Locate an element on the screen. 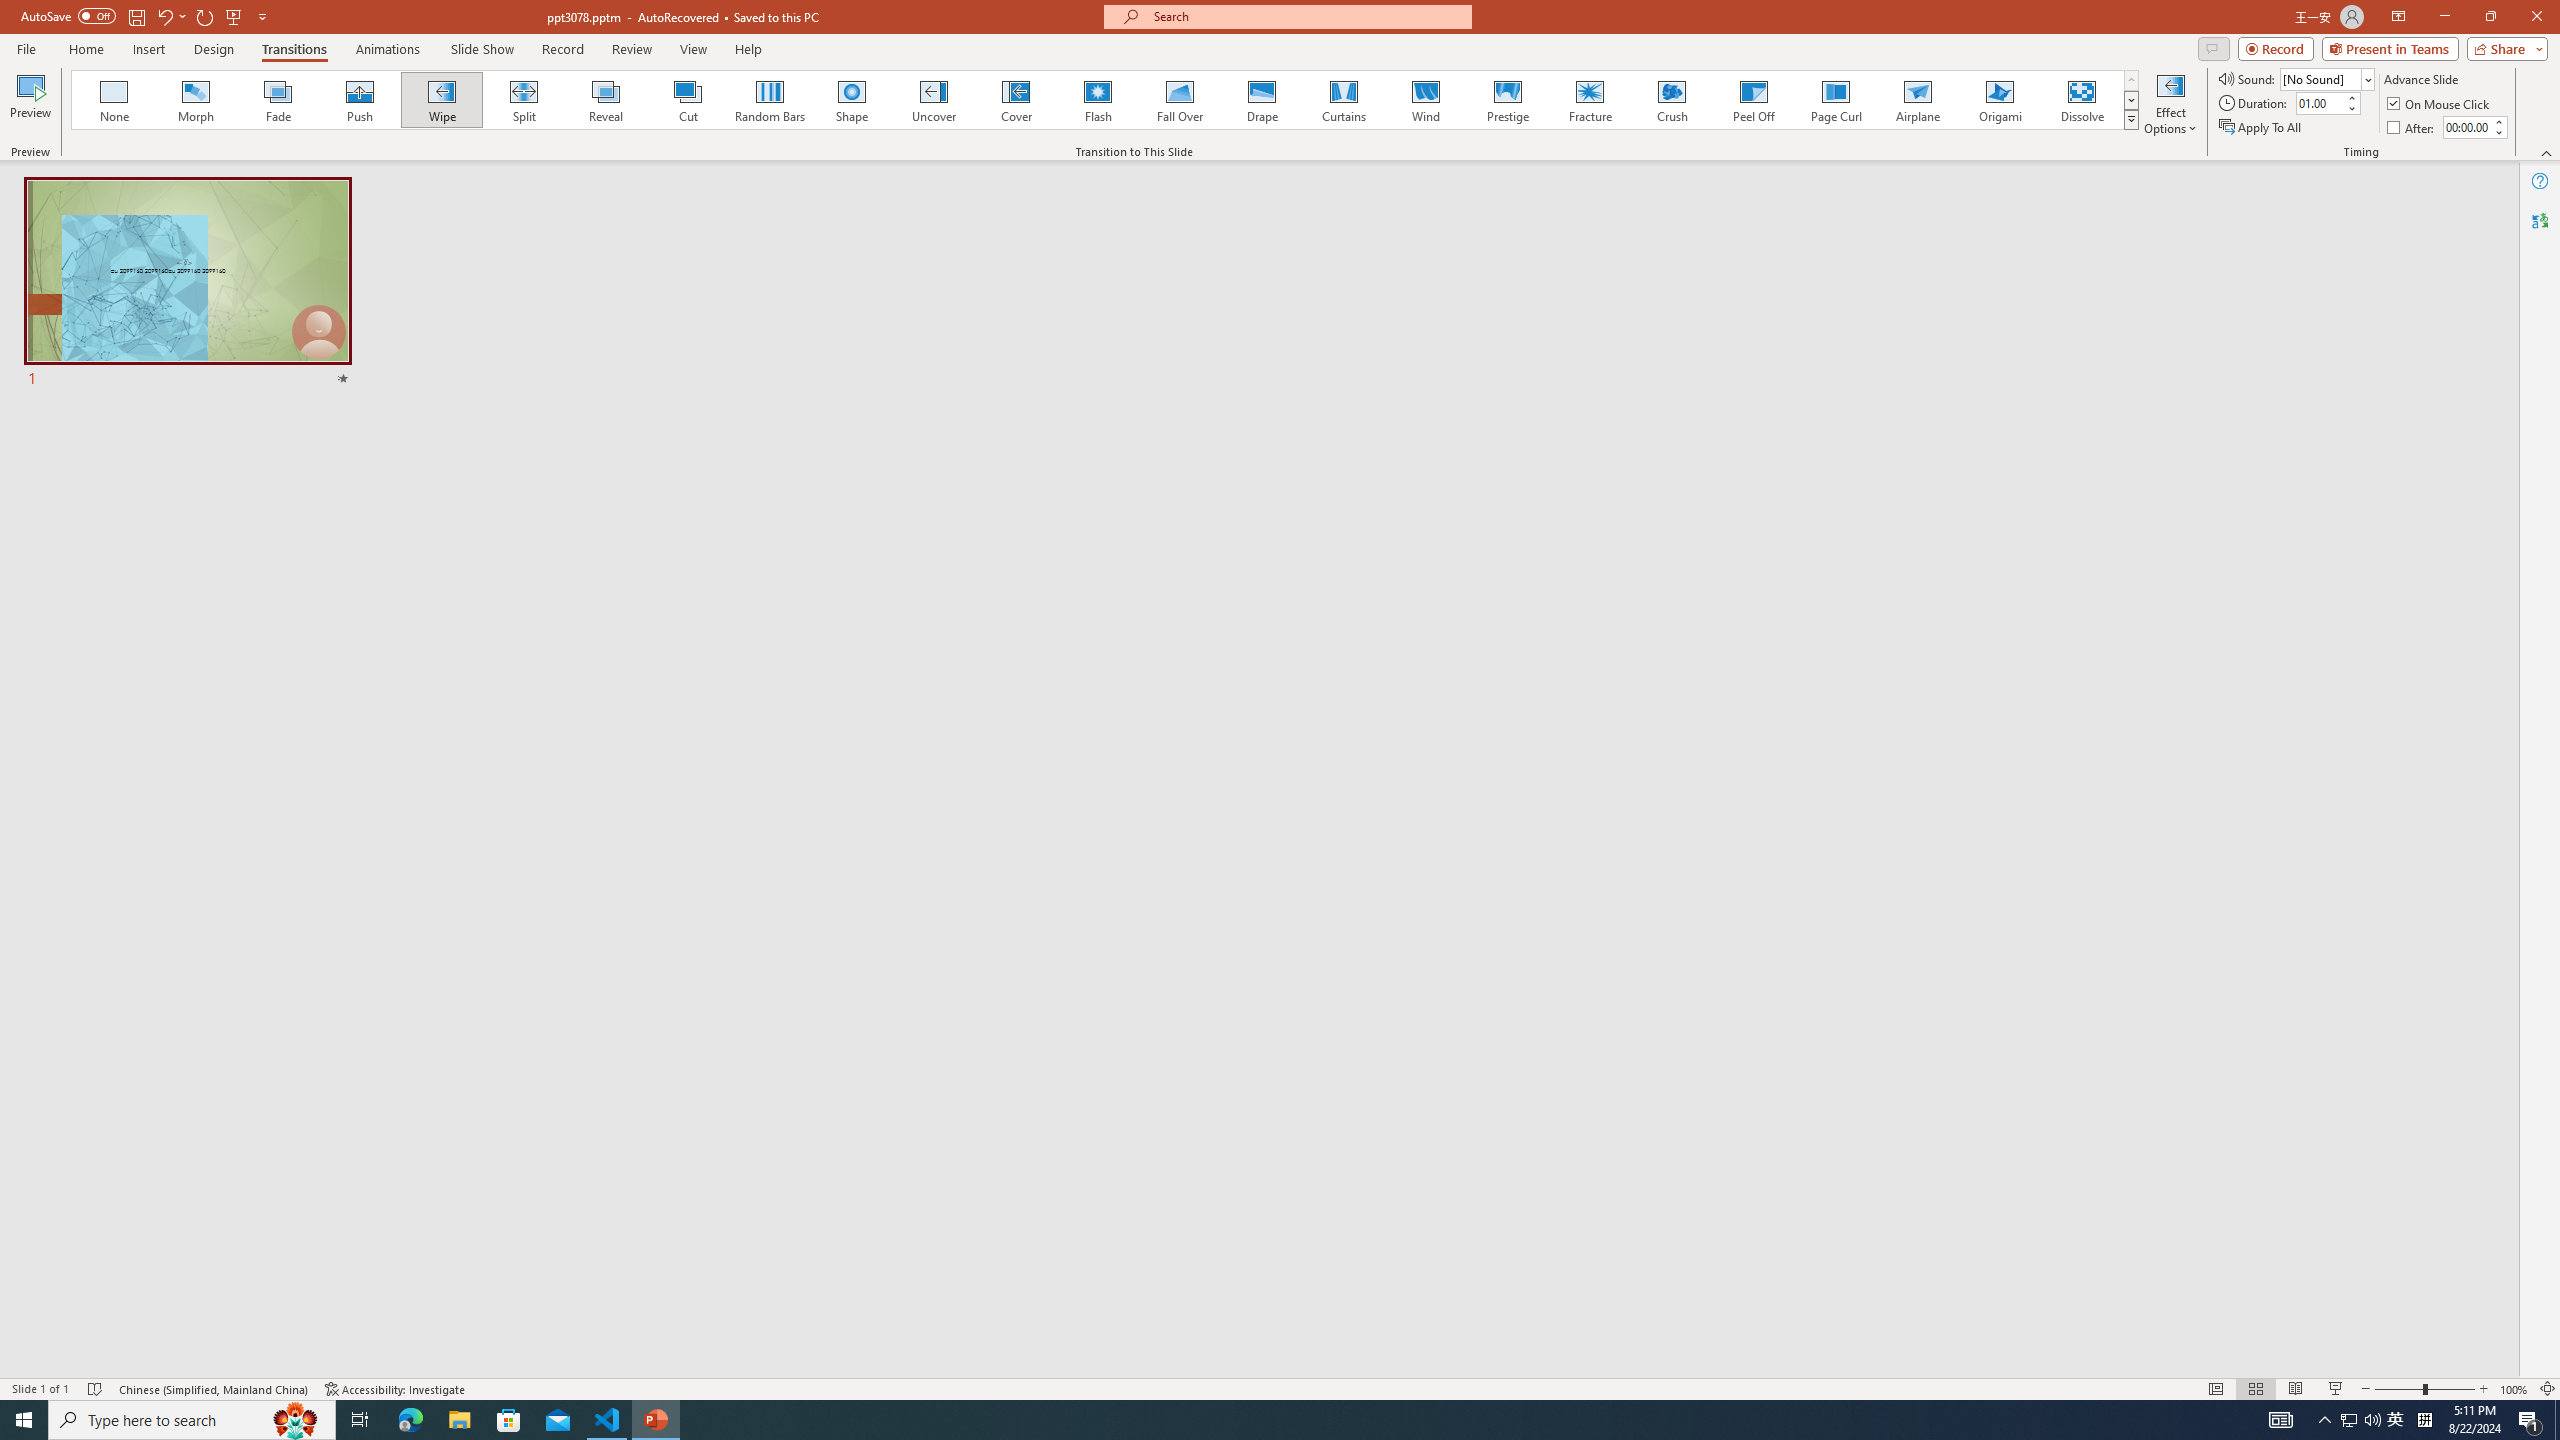 The height and width of the screenshot is (1440, 2560). Row up is located at coordinates (2132, 80).